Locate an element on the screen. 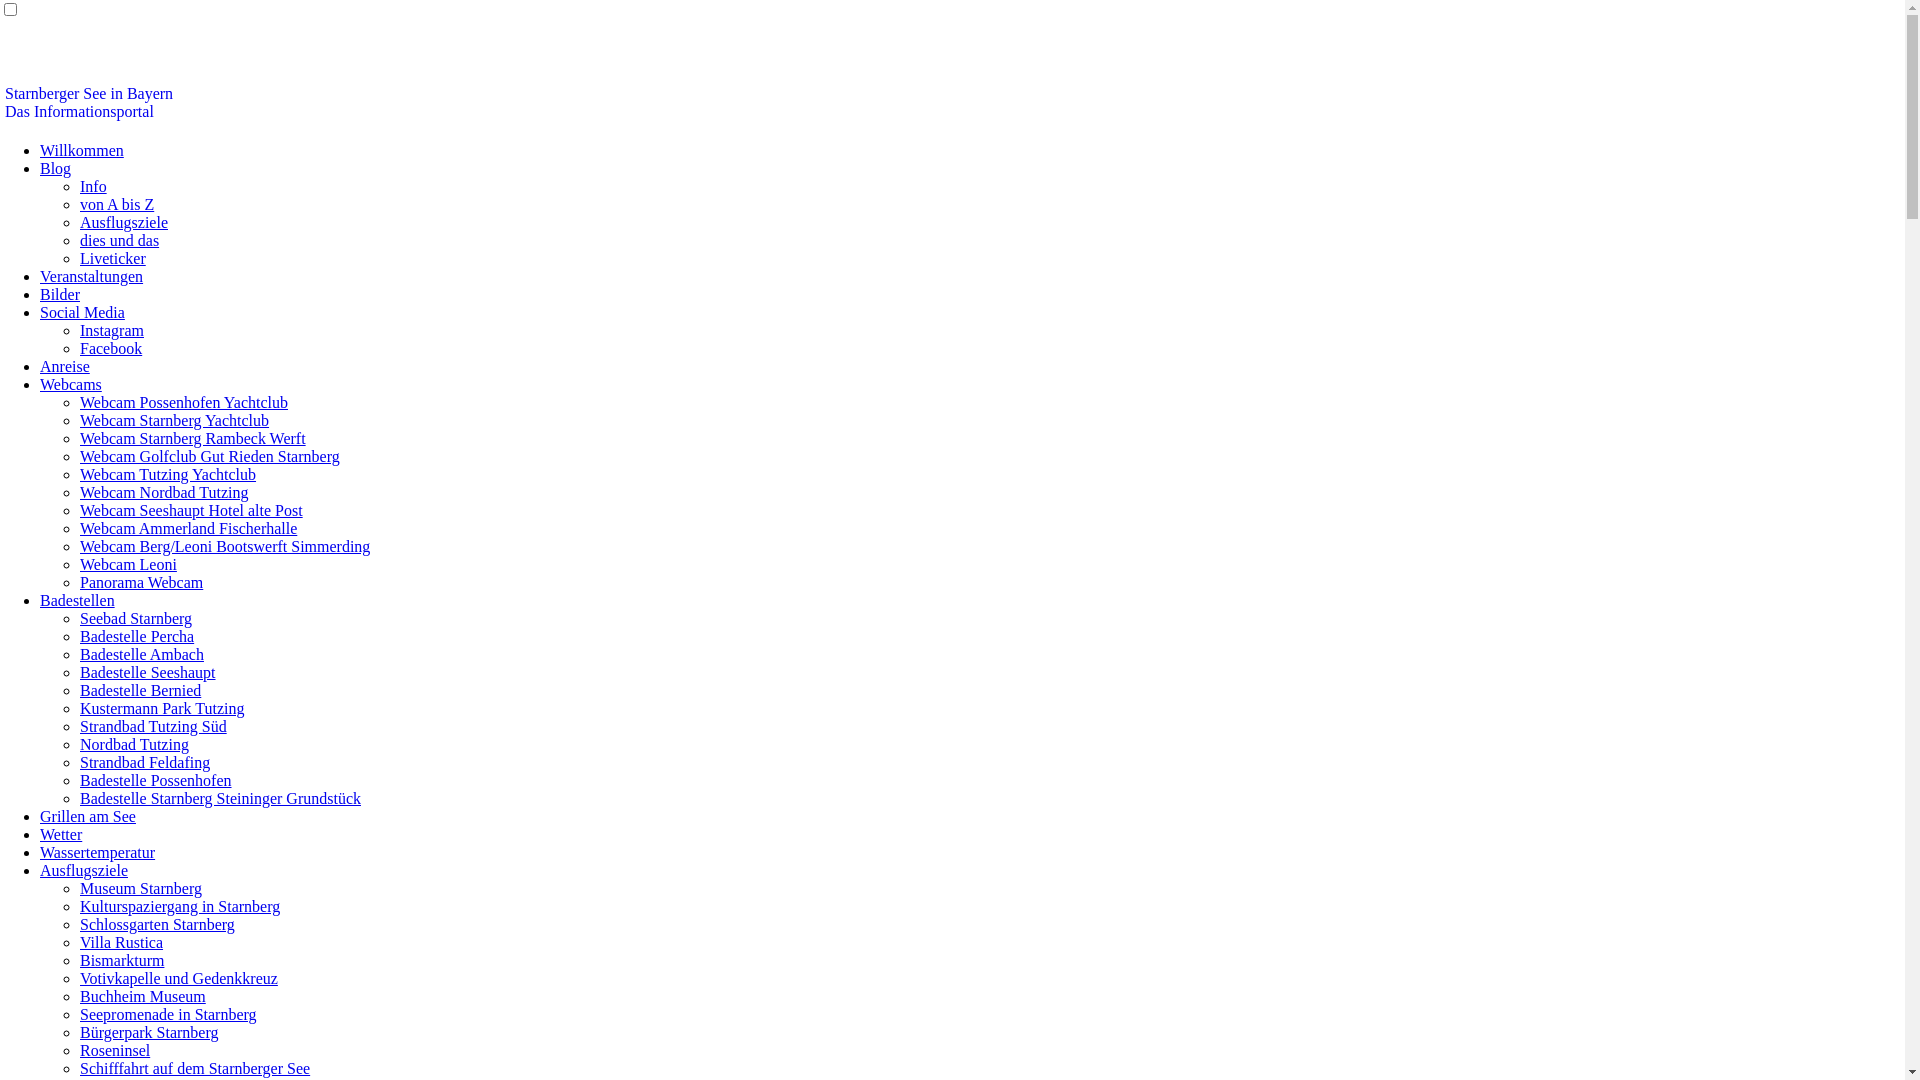 The height and width of the screenshot is (1080, 1920). Webcam Starnberg Yachtclub is located at coordinates (174, 420).